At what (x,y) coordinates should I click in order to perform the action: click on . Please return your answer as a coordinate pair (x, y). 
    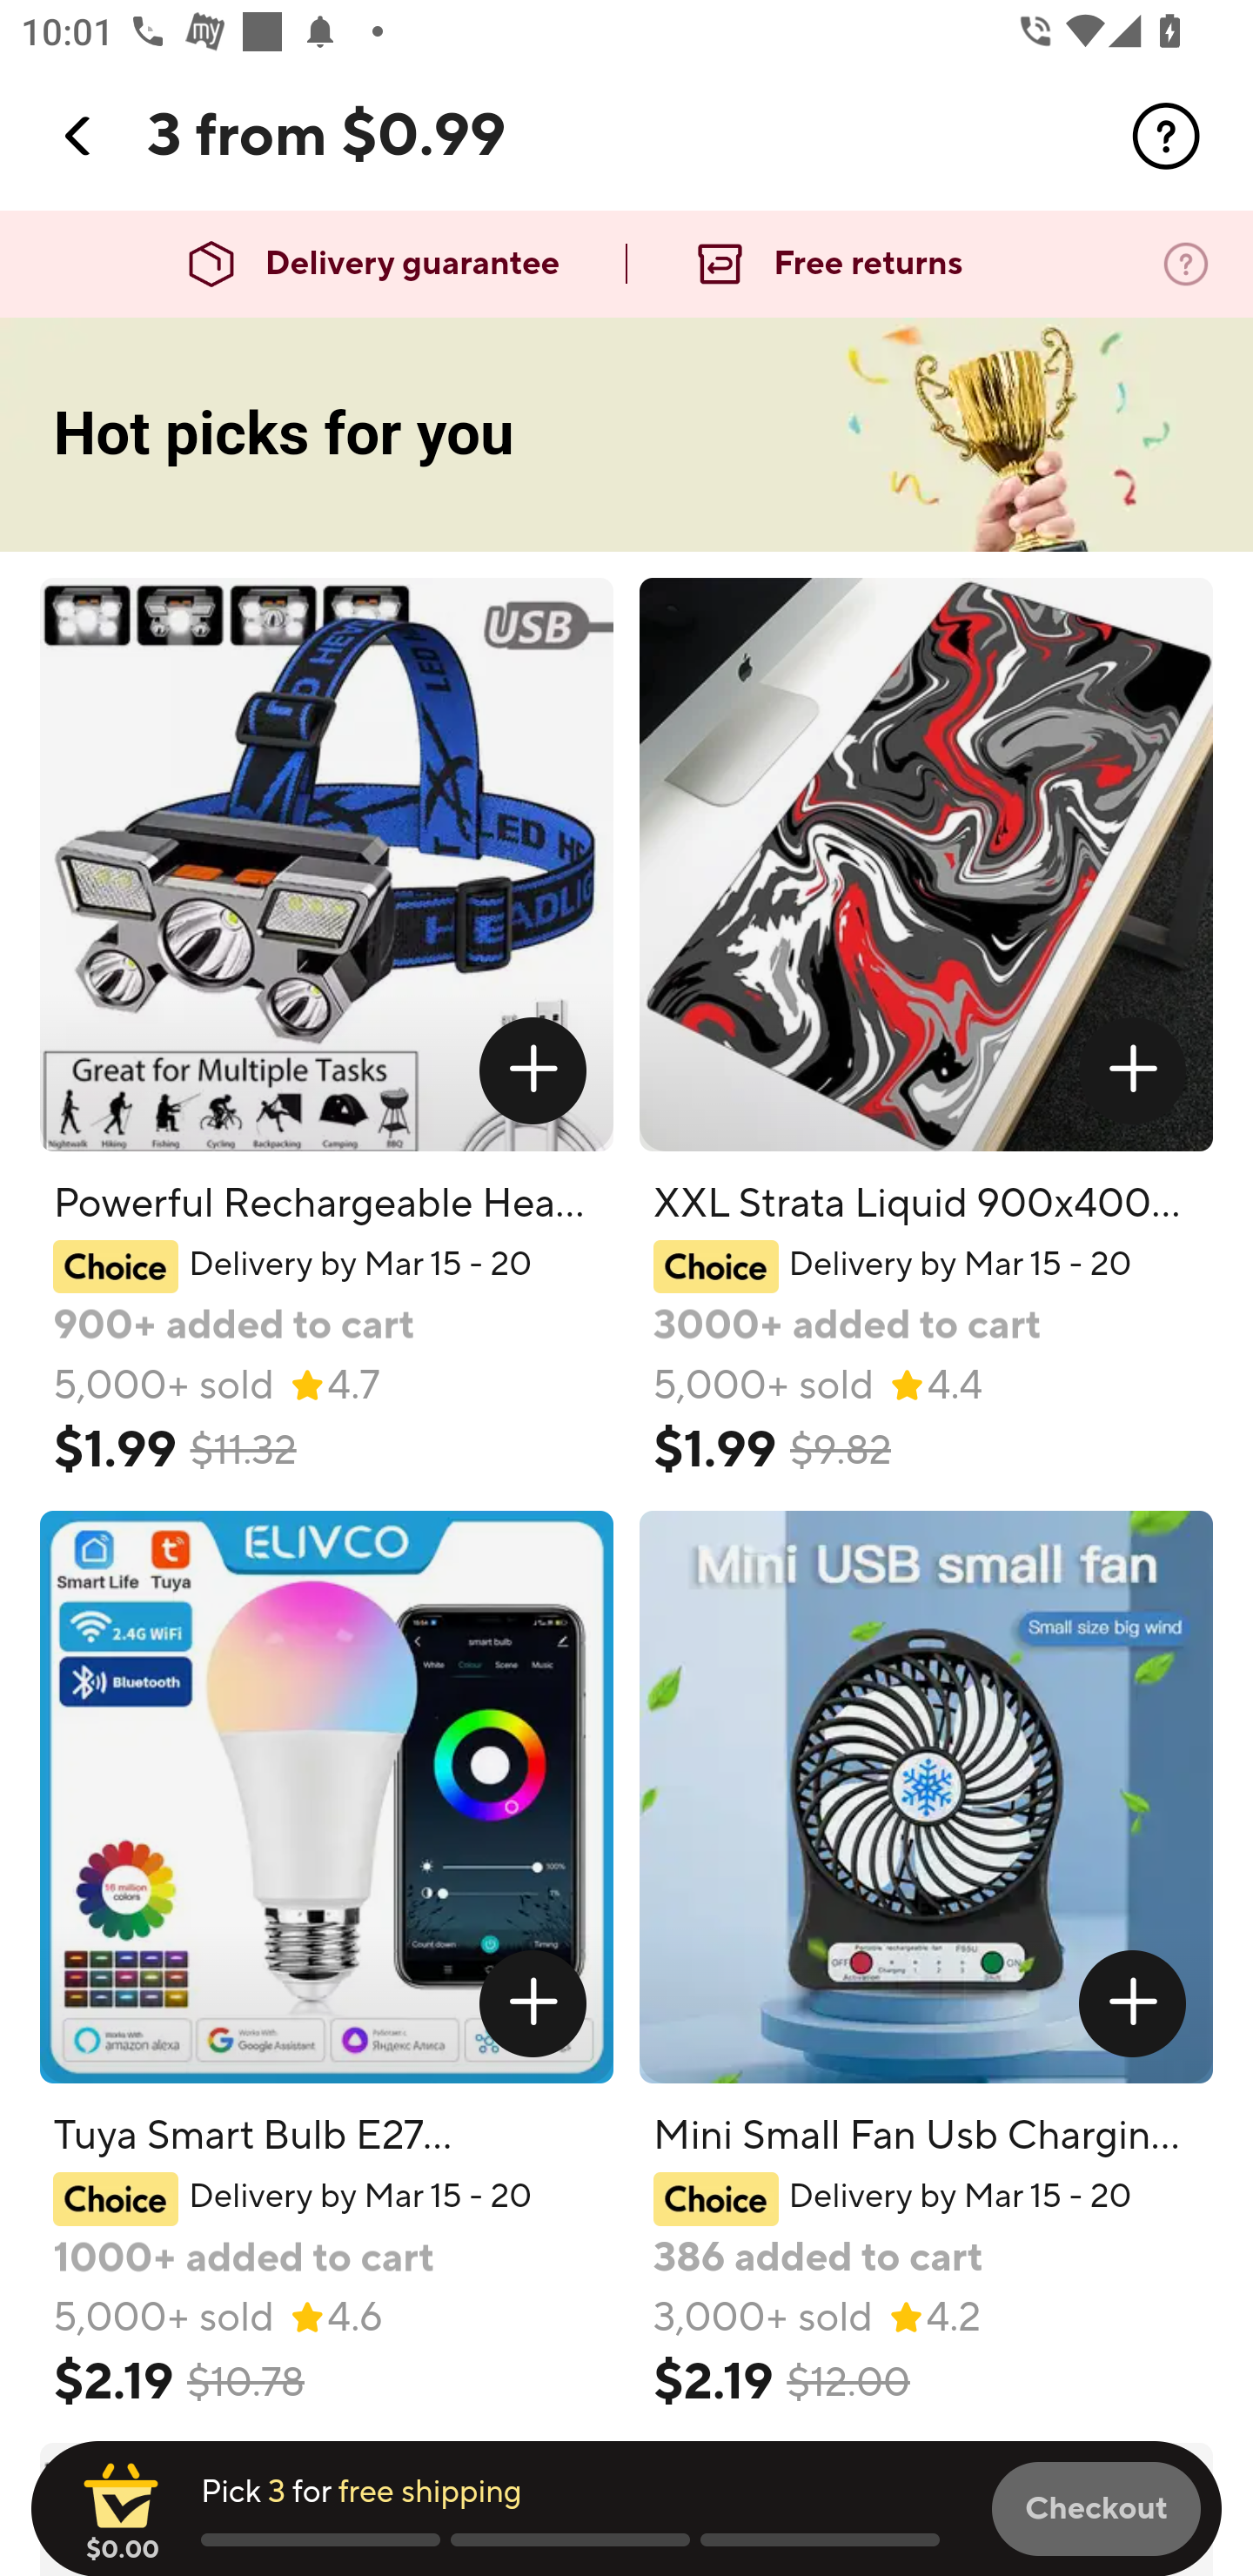
    Looking at the image, I should click on (1133, 1070).